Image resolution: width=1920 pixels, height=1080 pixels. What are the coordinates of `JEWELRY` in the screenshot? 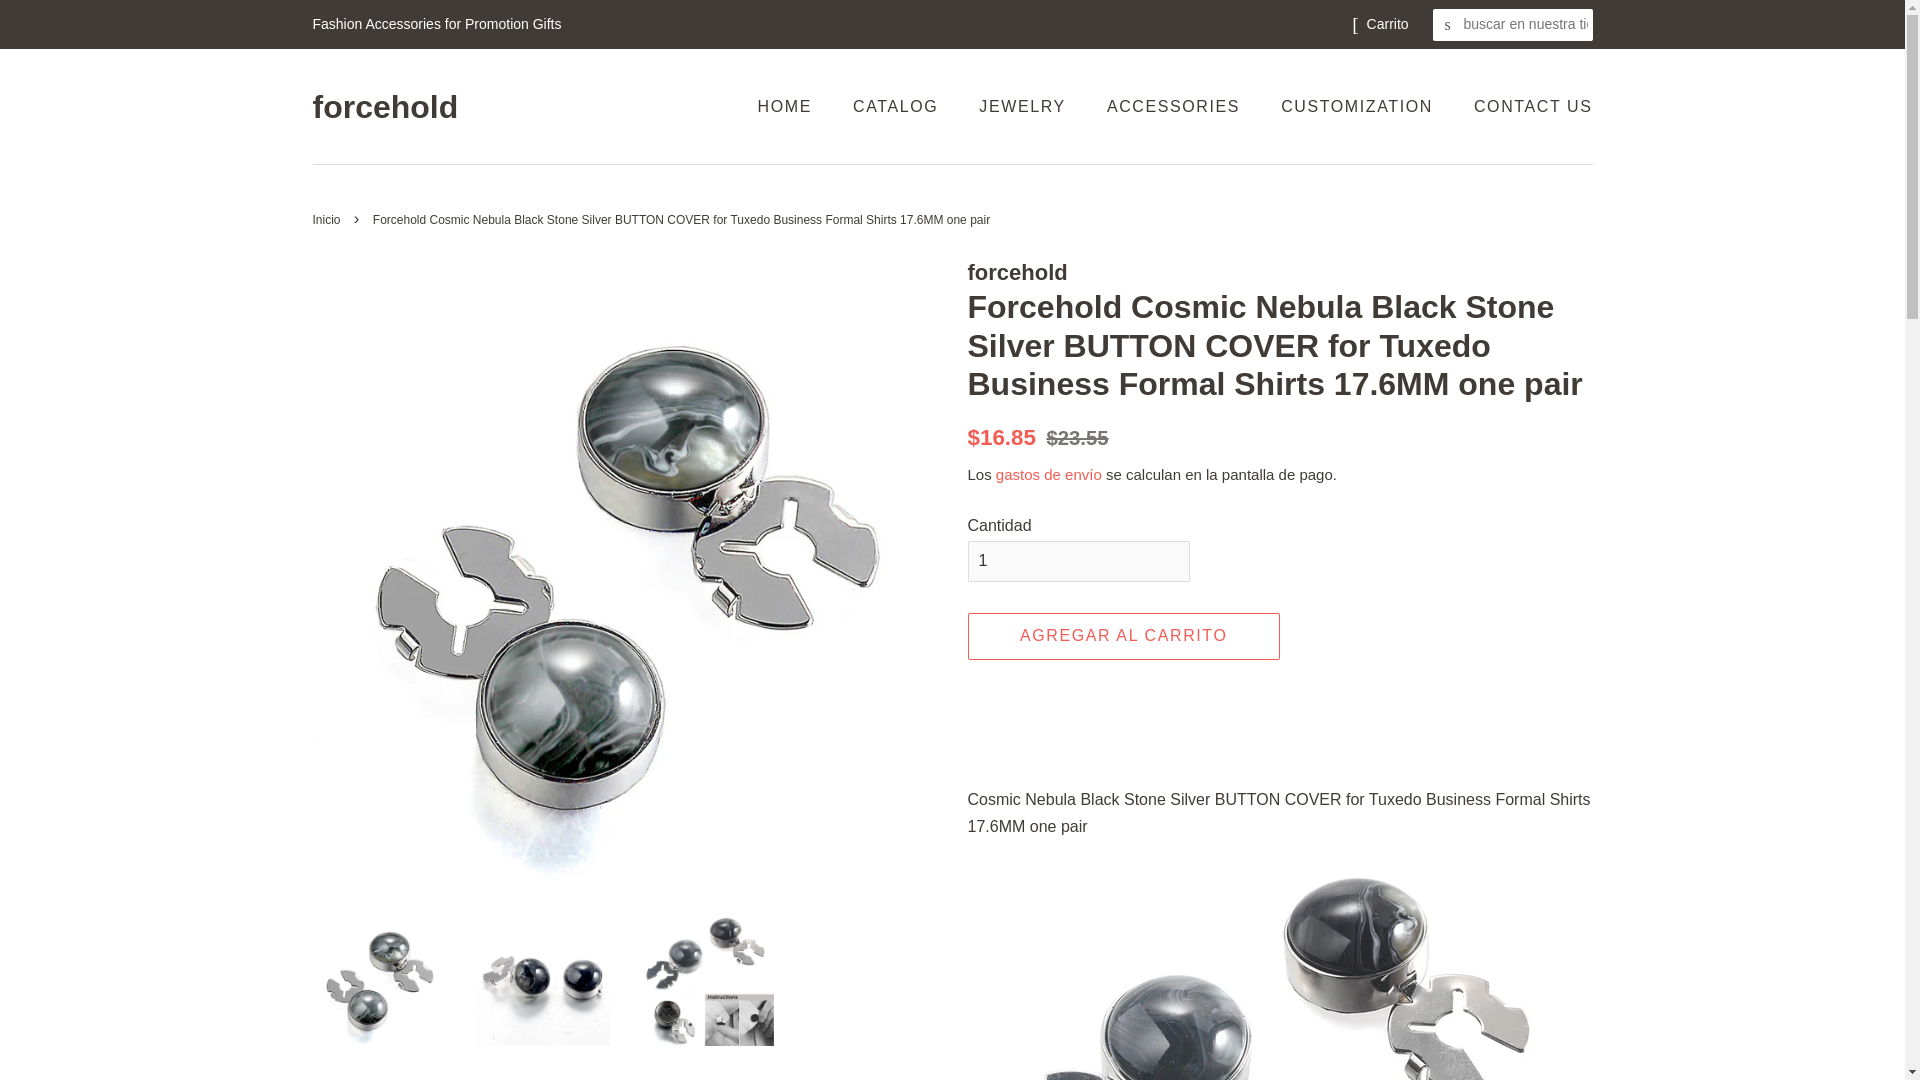 It's located at (1024, 106).